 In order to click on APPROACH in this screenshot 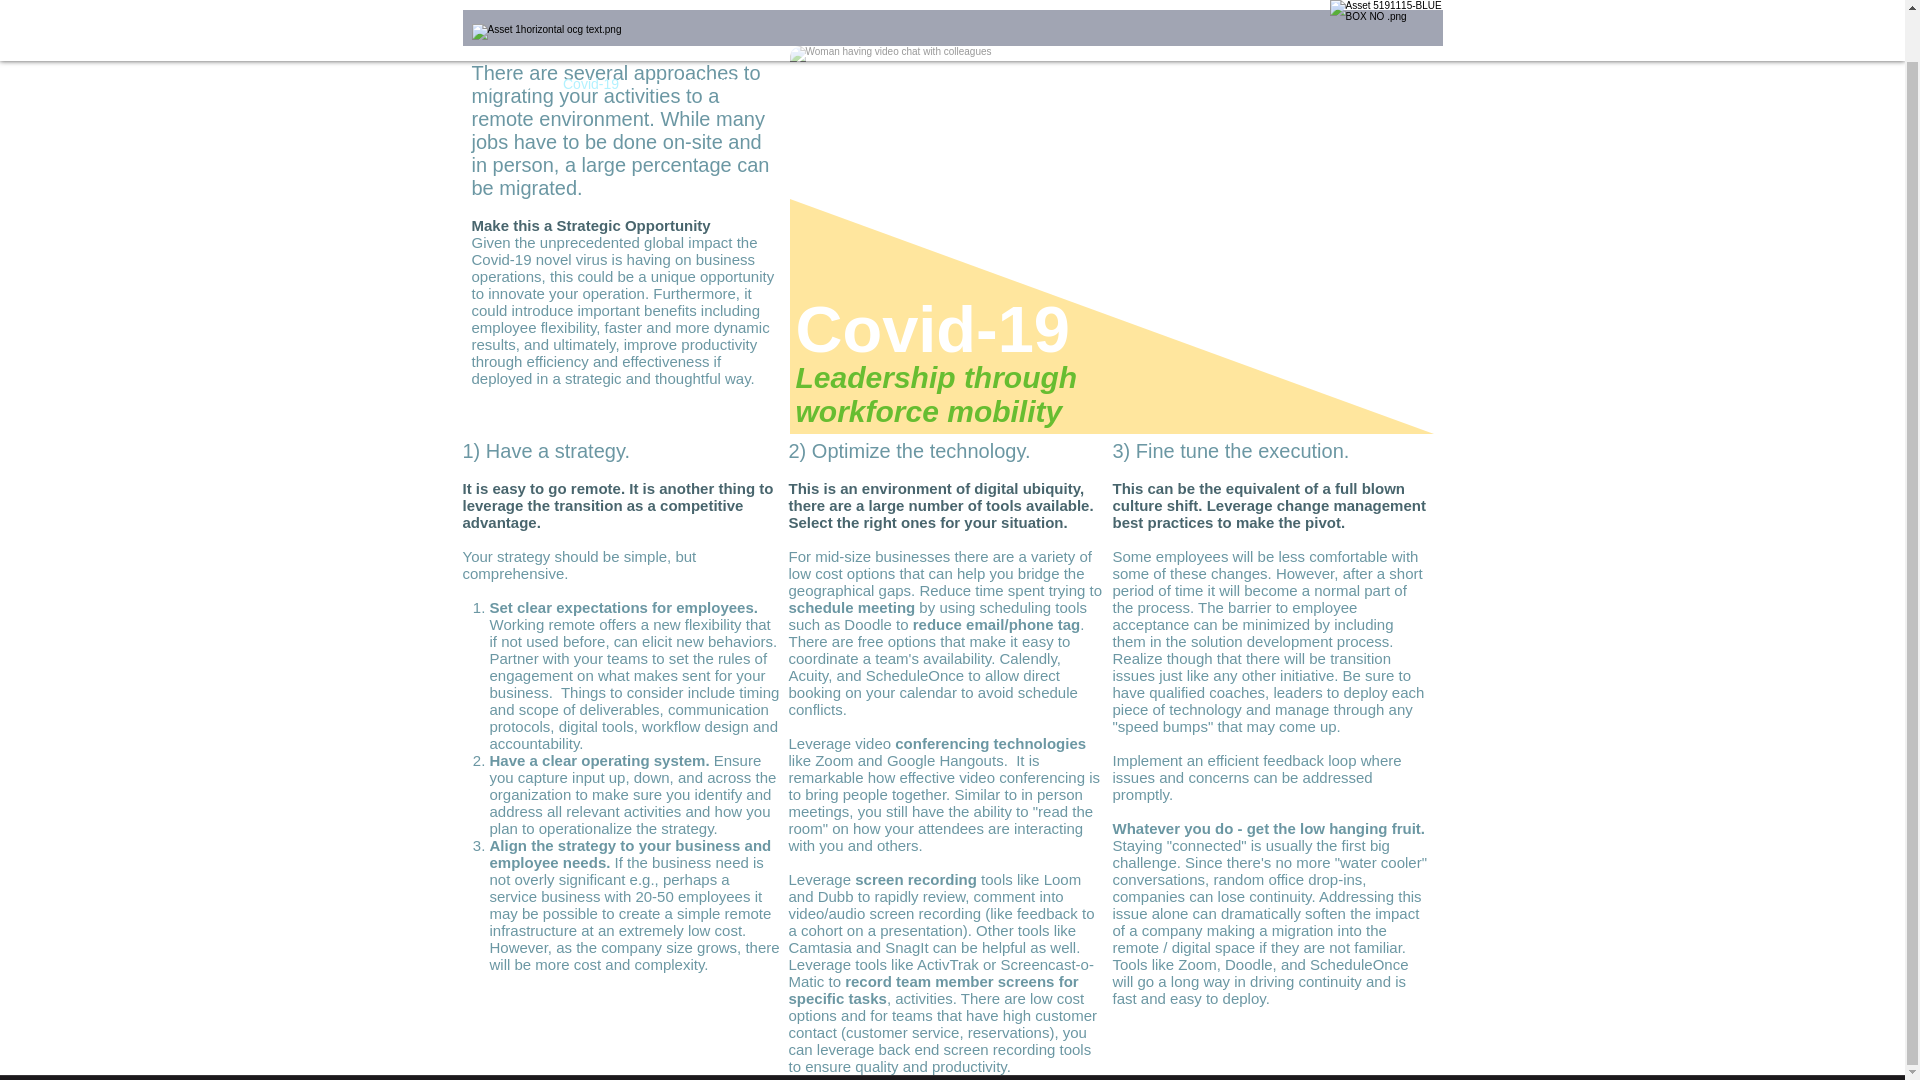, I will do `click(818, 42)`.